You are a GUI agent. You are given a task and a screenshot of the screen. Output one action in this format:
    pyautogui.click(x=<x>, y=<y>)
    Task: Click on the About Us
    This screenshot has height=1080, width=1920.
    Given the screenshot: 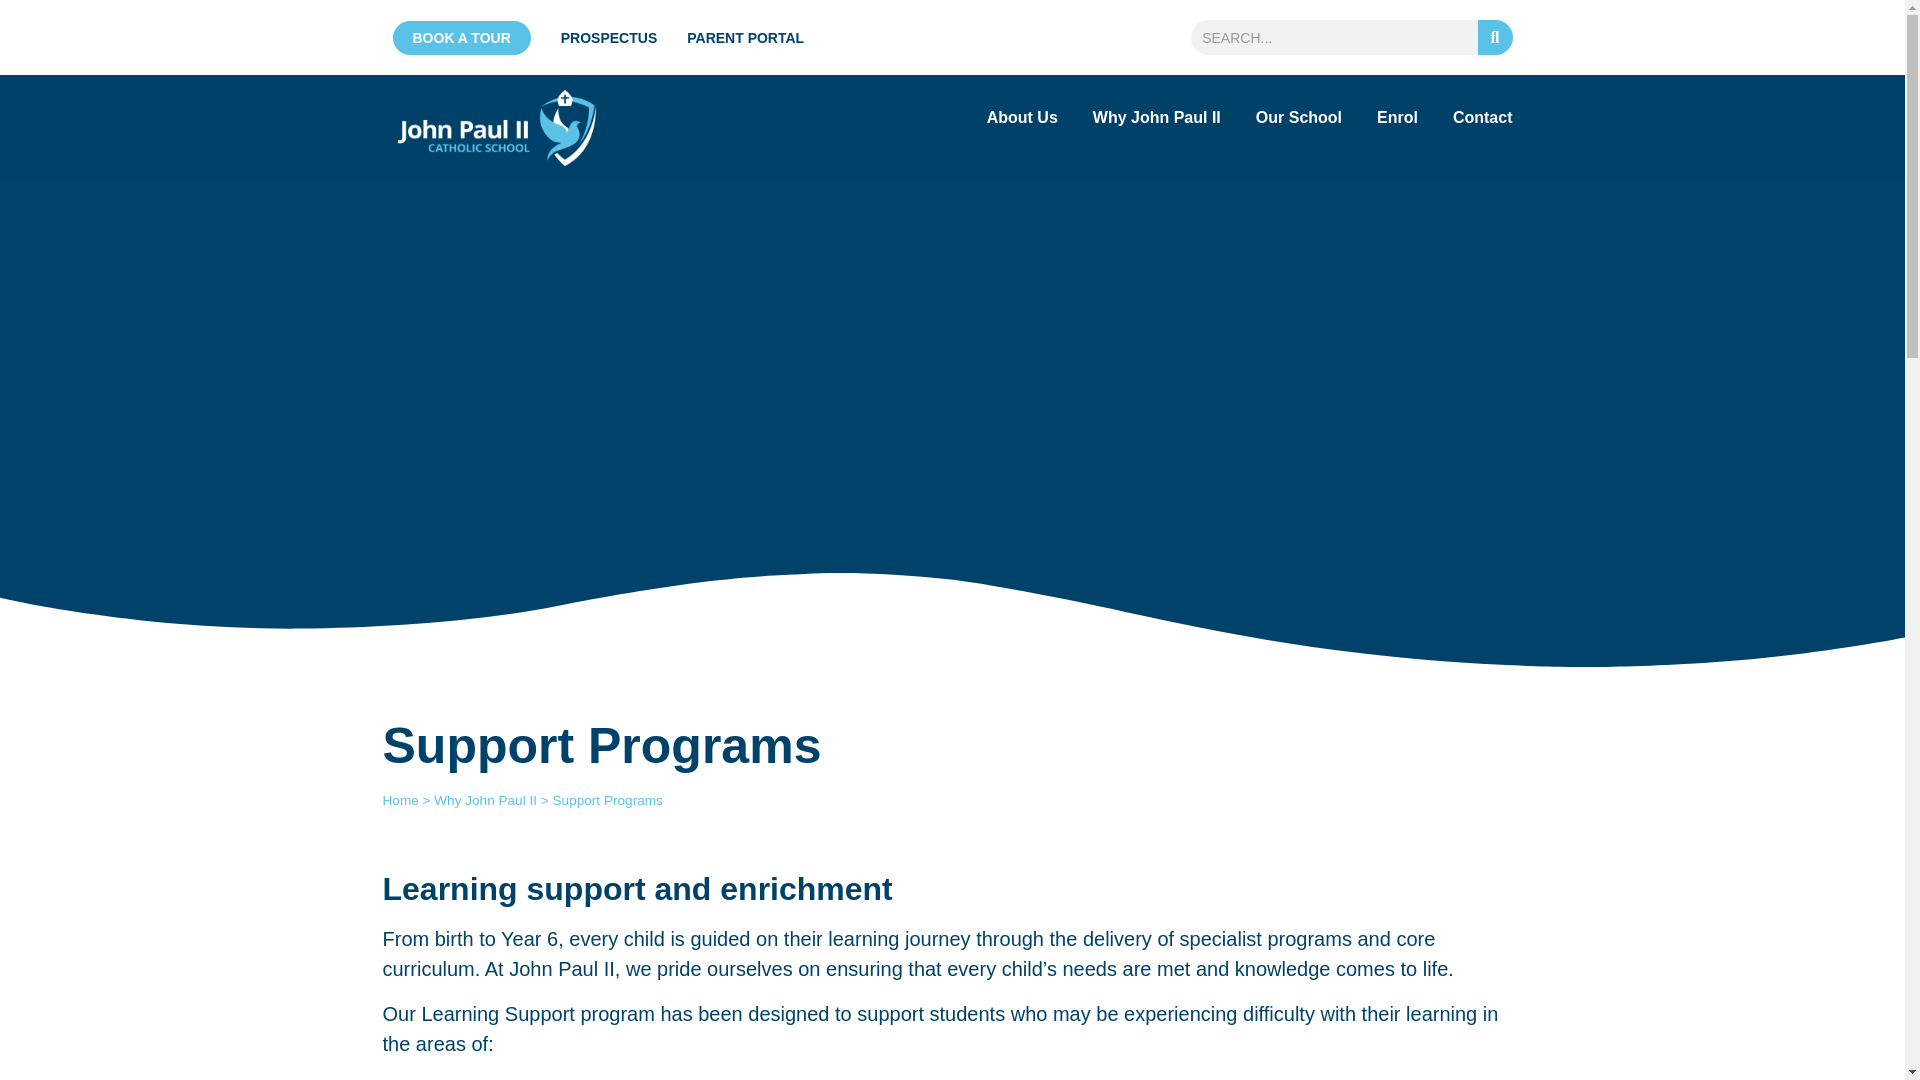 What is the action you would take?
    pyautogui.click(x=1022, y=53)
    